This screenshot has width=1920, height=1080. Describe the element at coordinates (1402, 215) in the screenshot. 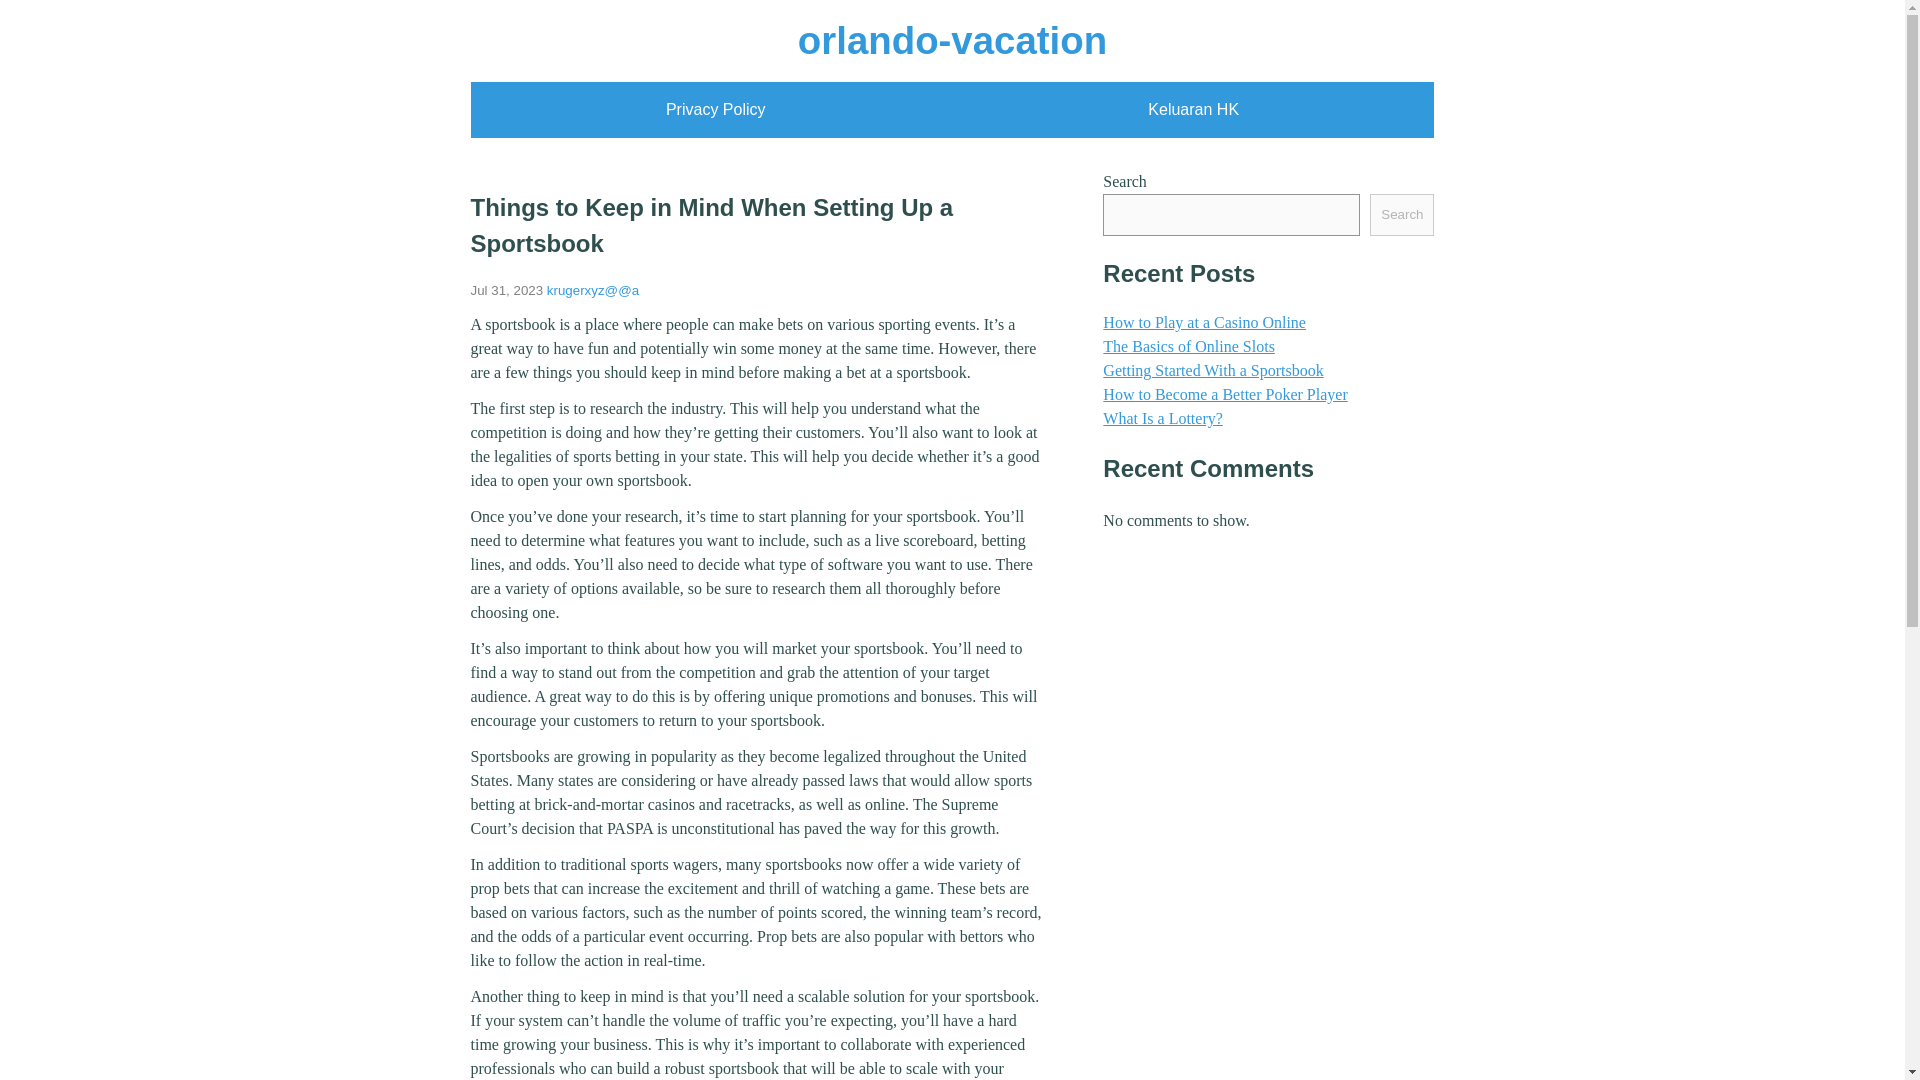

I see `Search` at that location.